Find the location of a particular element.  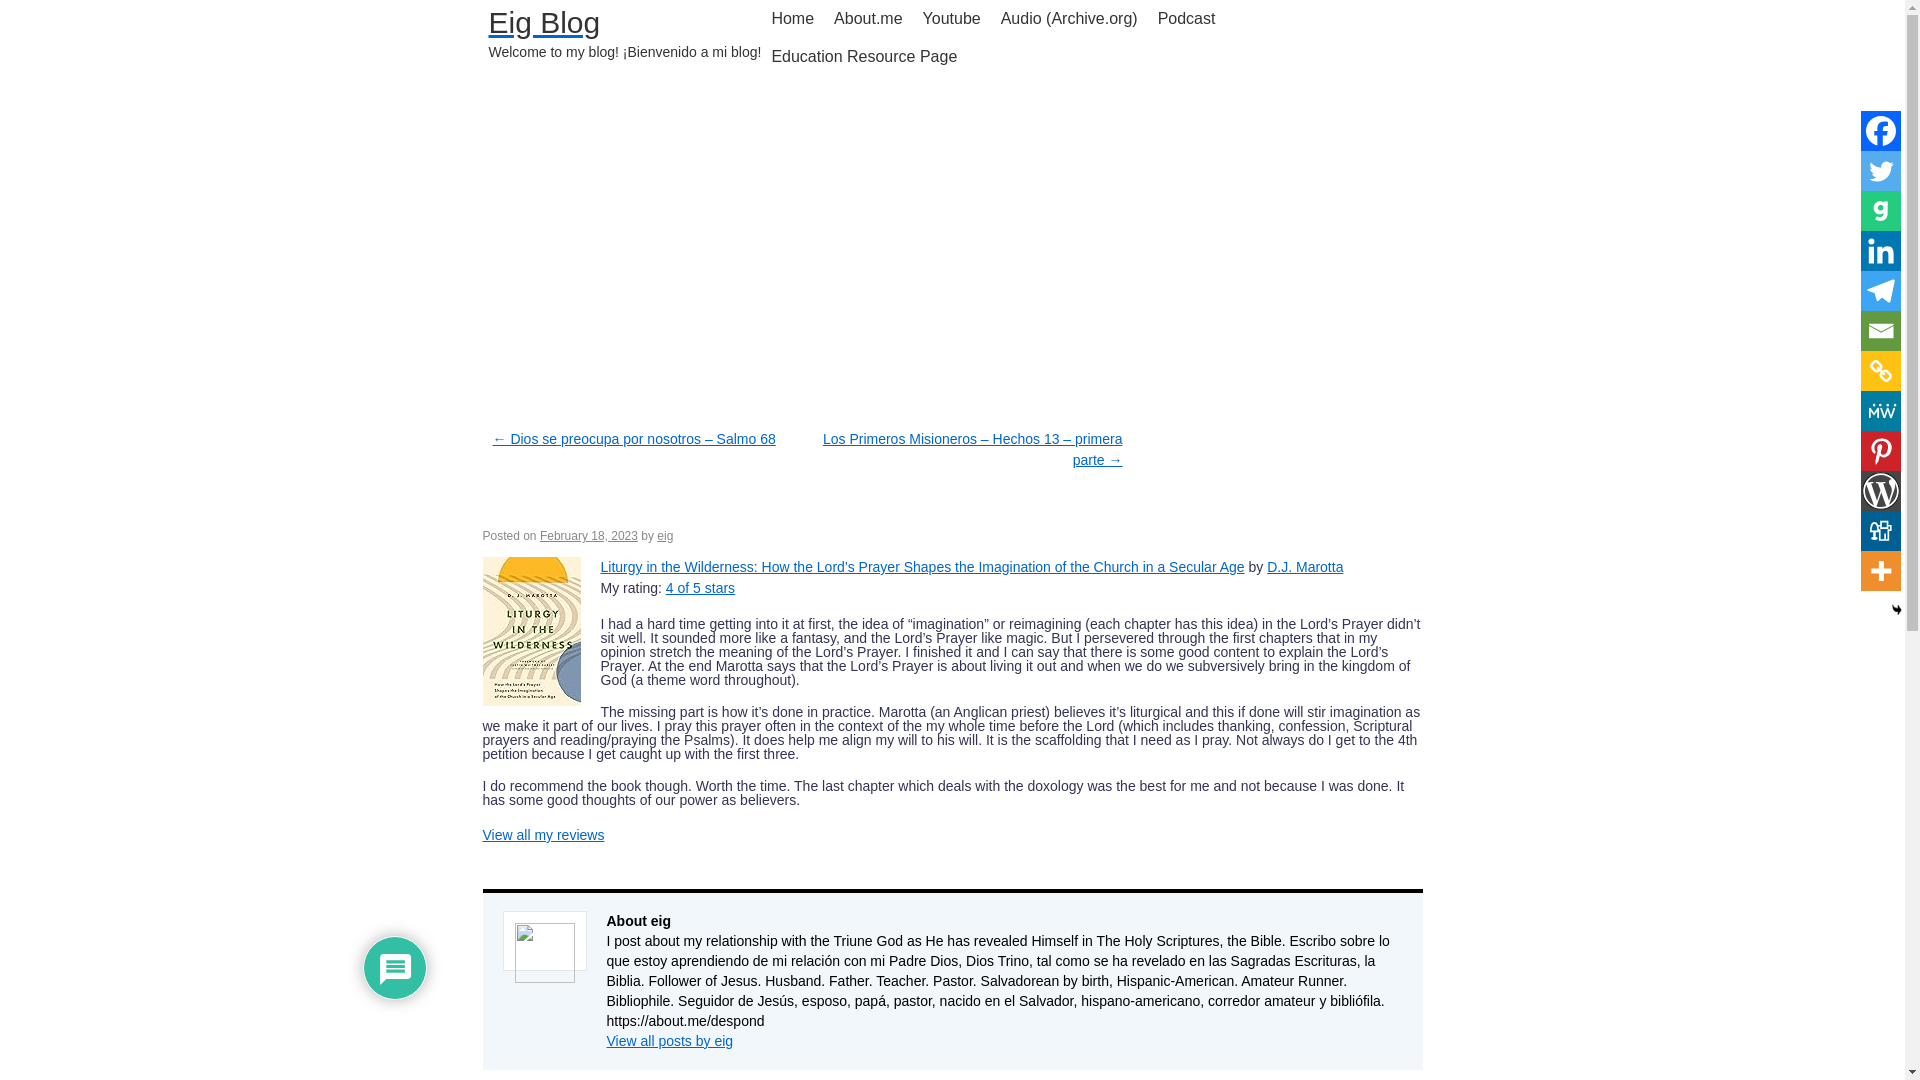

Podcast is located at coordinates (1187, 18).